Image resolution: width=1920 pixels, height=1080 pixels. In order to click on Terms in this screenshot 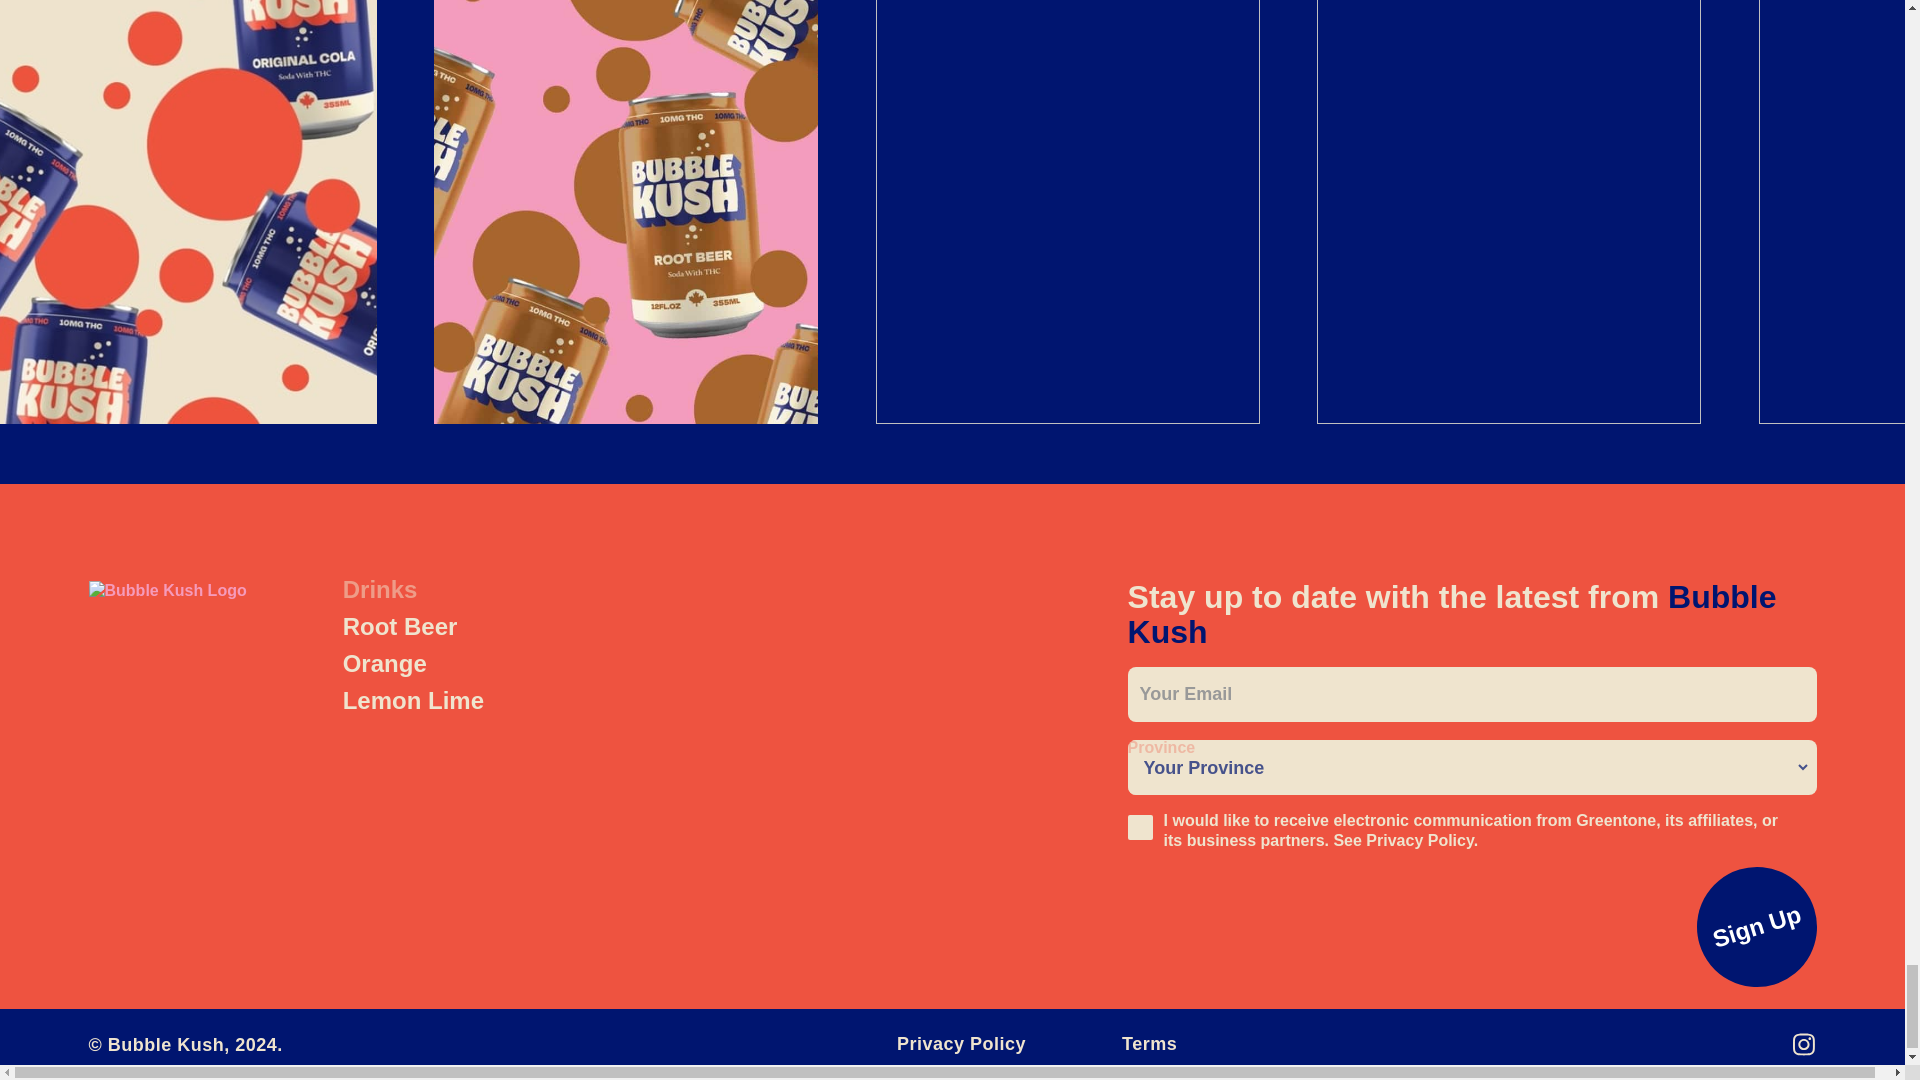, I will do `click(1148, 1044)`.